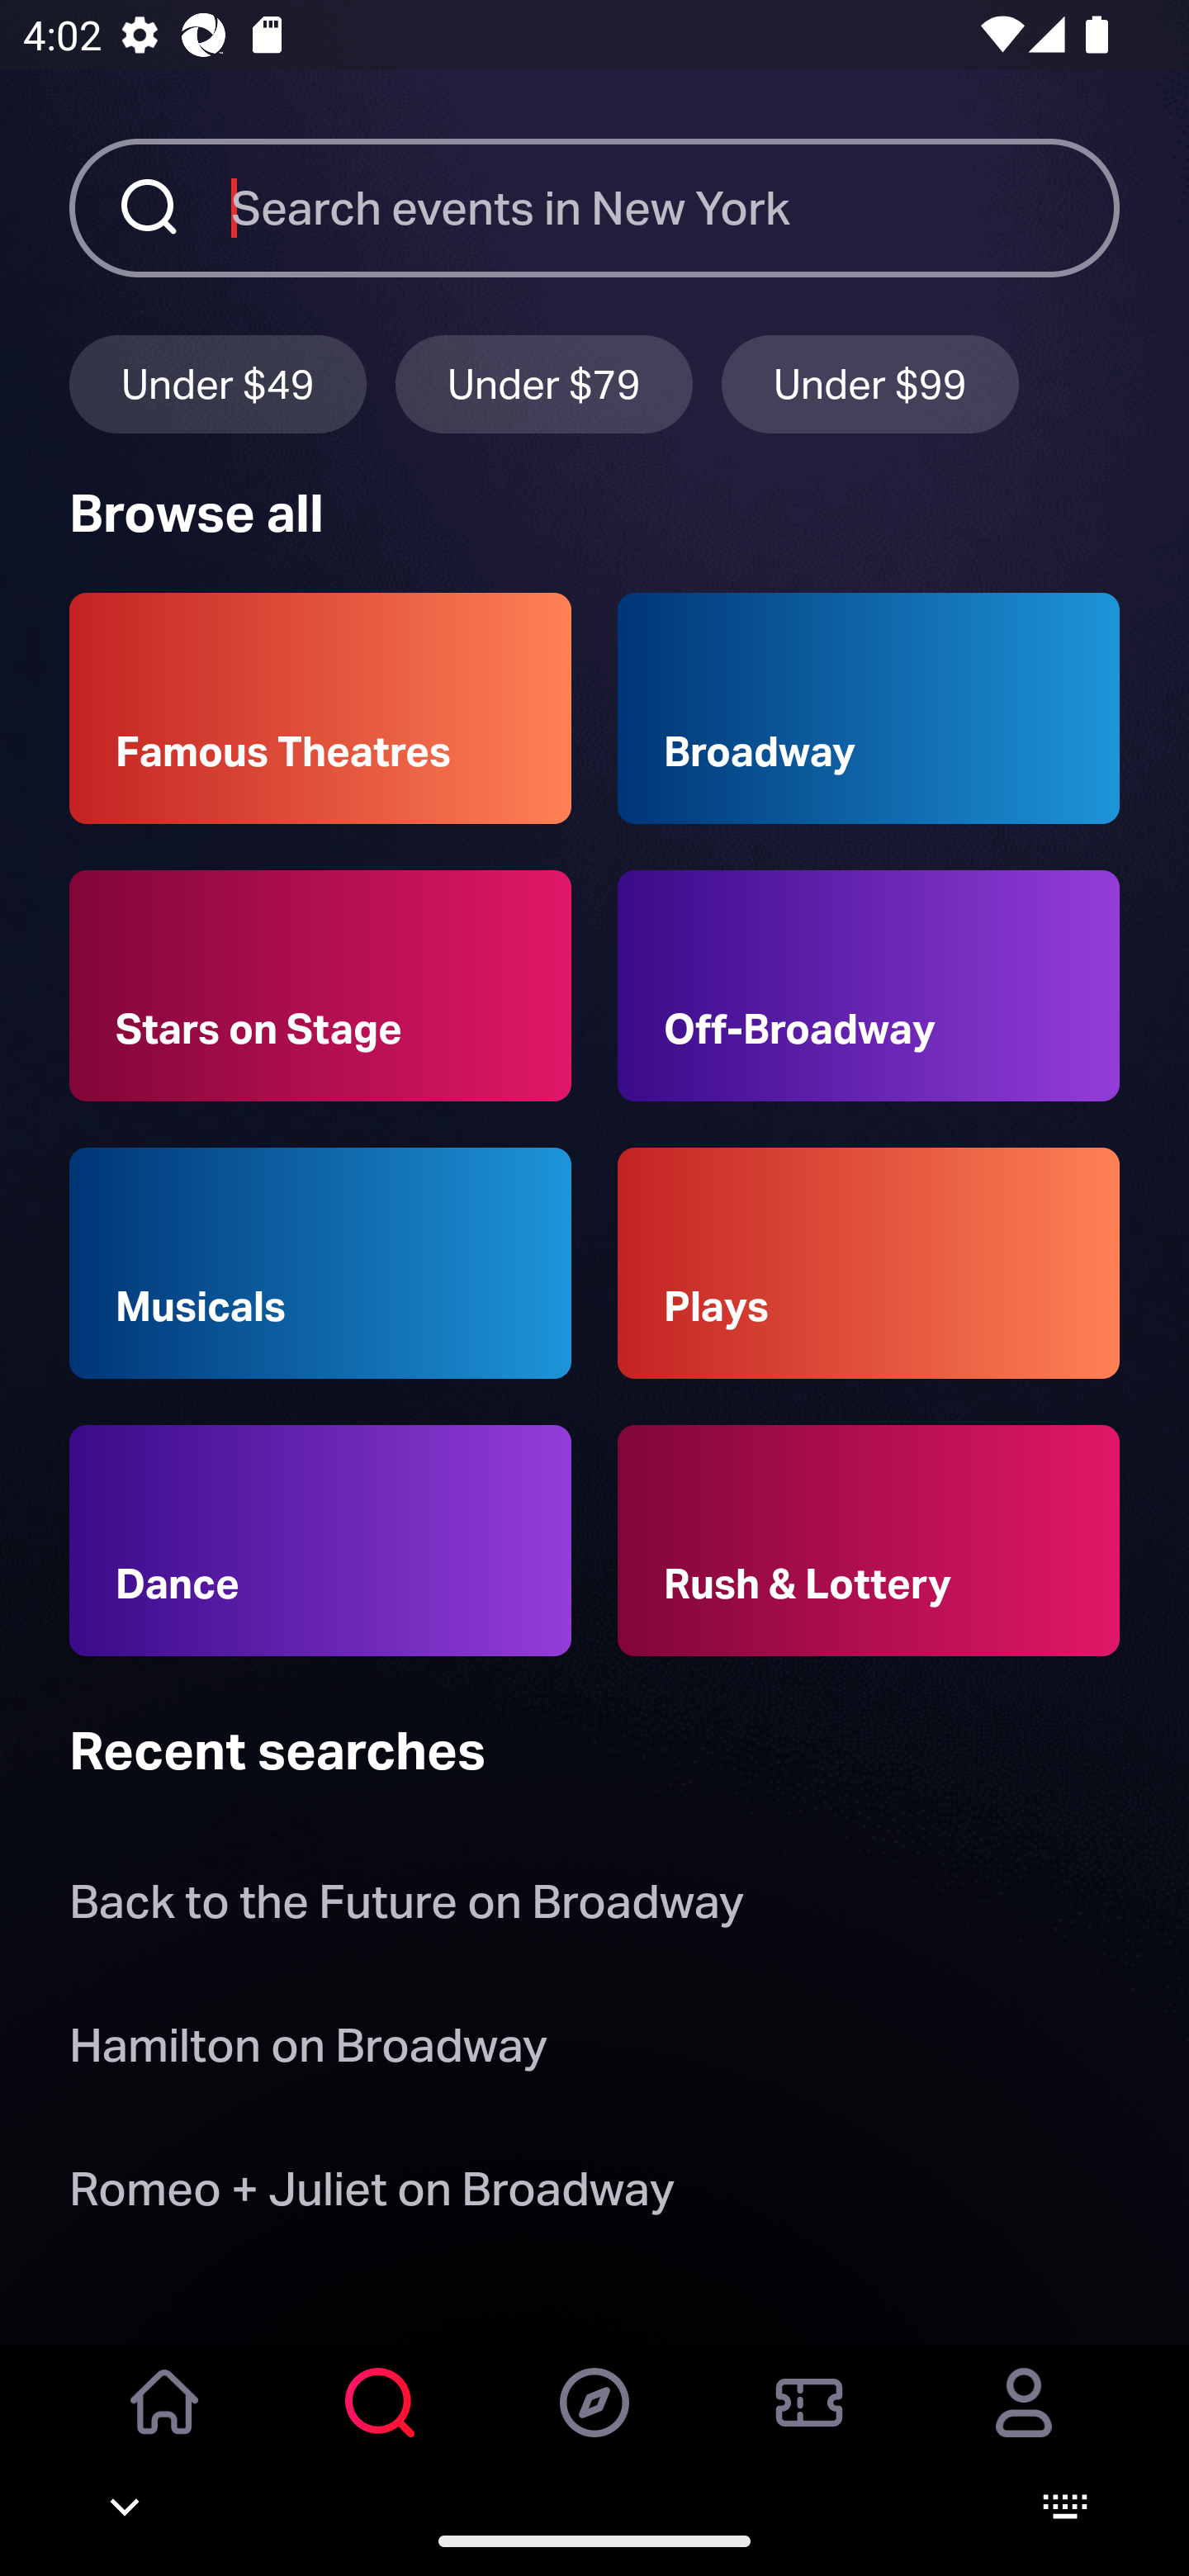  I want to click on Rush & Lottery, so click(869, 1541).